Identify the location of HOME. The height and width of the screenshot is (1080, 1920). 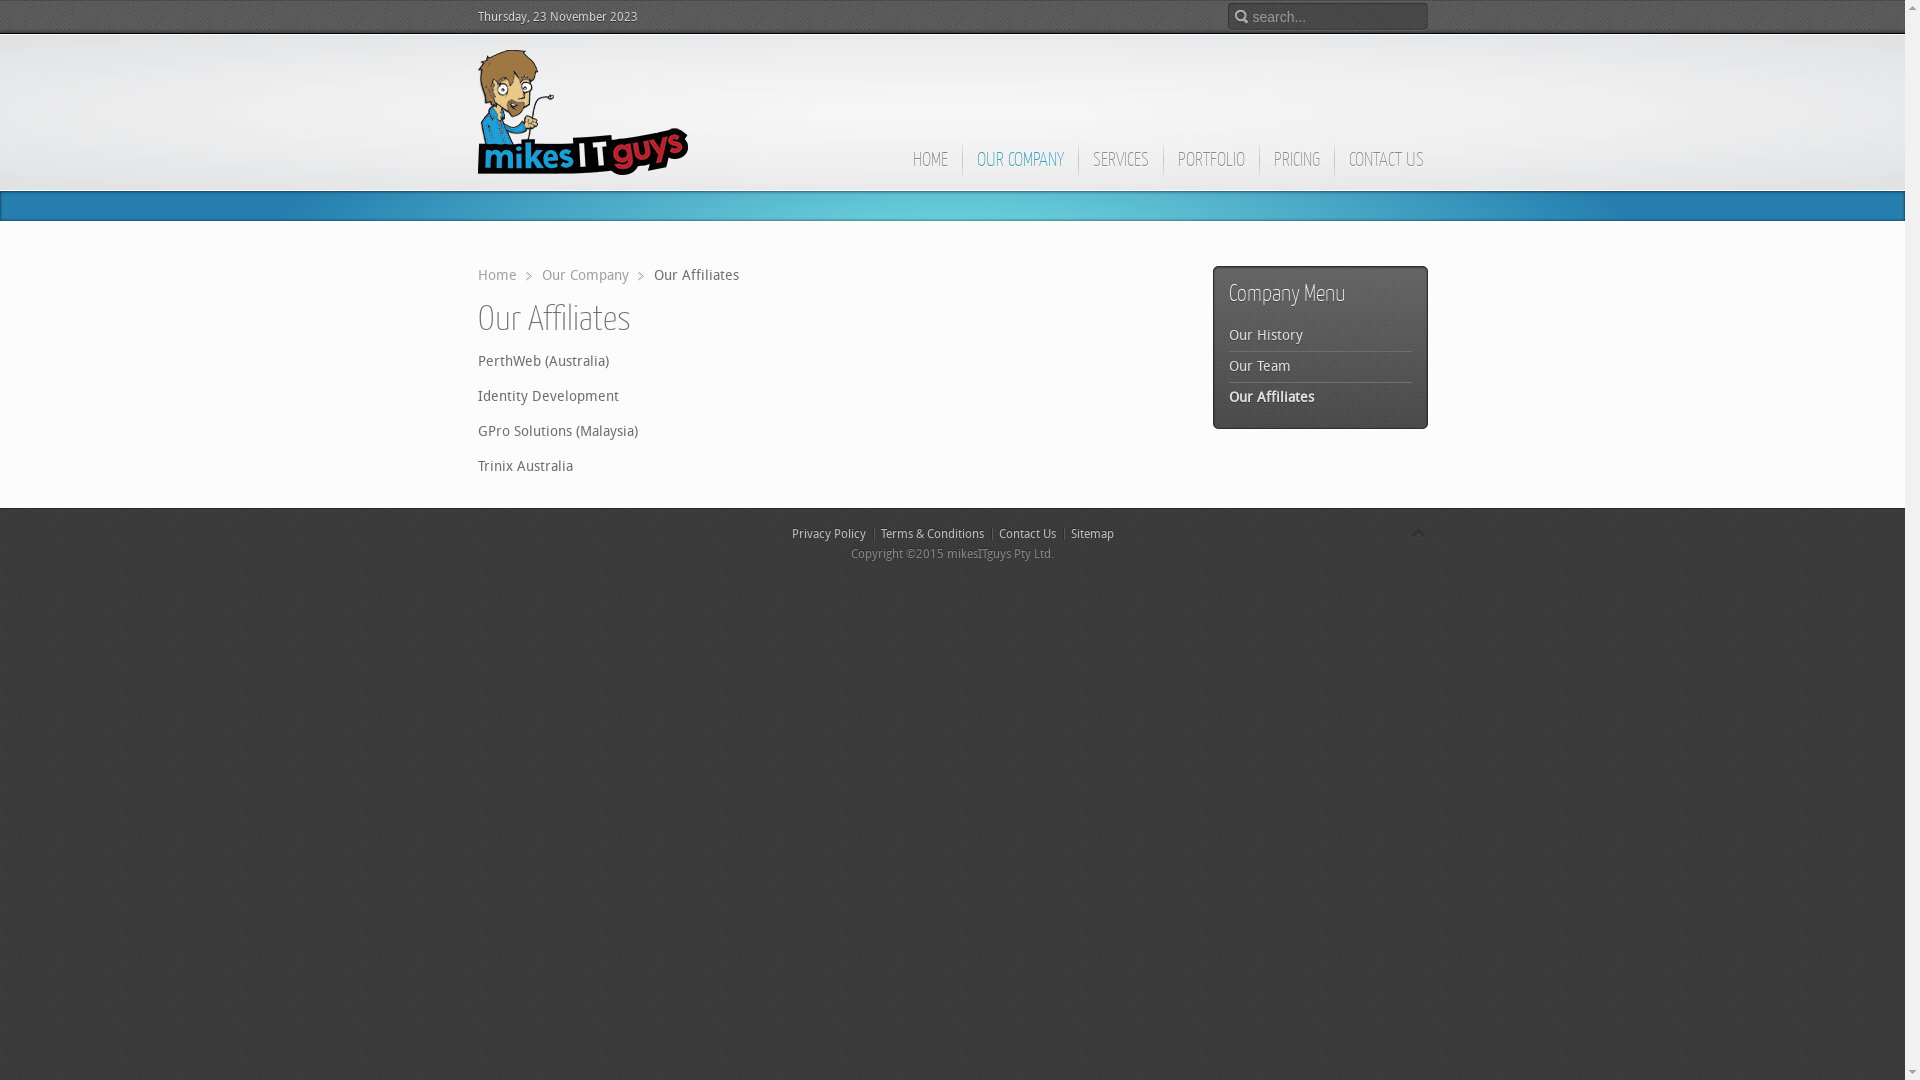
(930, 169).